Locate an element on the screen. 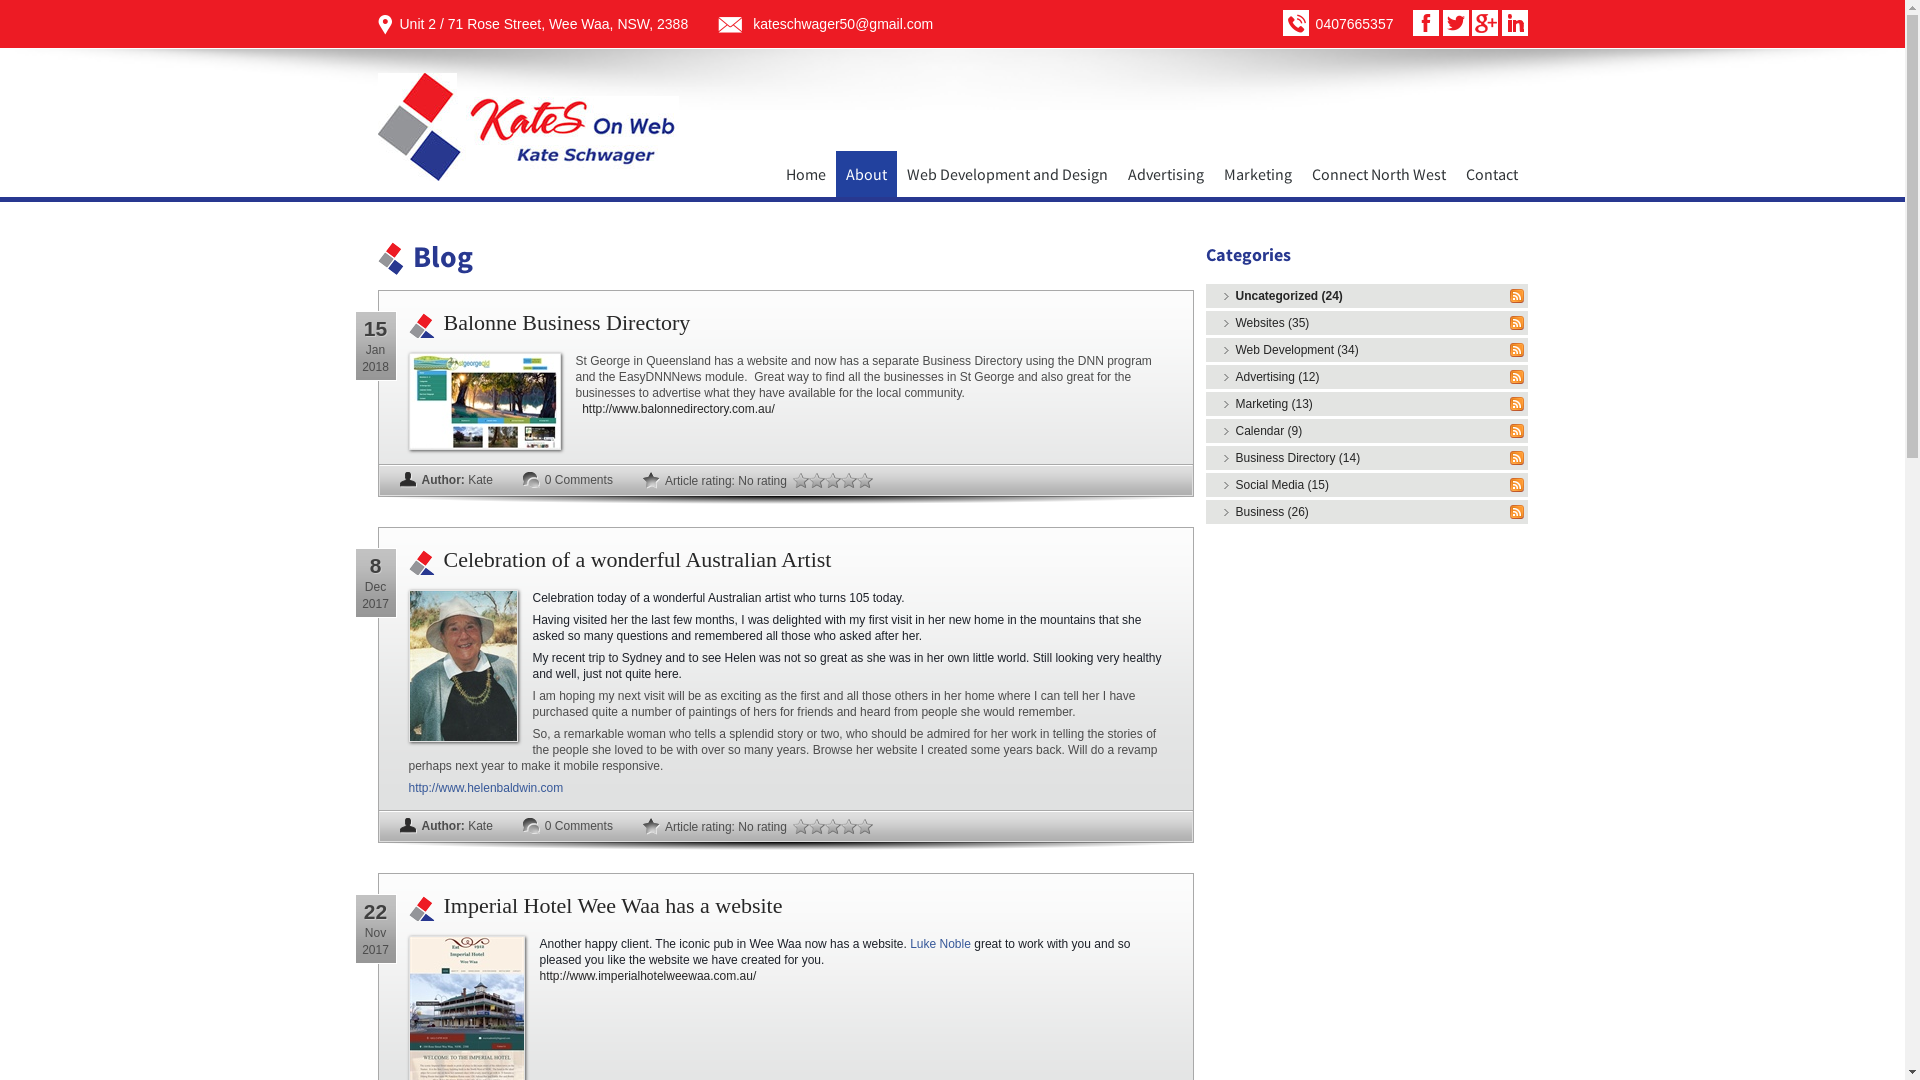 The image size is (1920, 1080). Advertising is located at coordinates (1166, 174).